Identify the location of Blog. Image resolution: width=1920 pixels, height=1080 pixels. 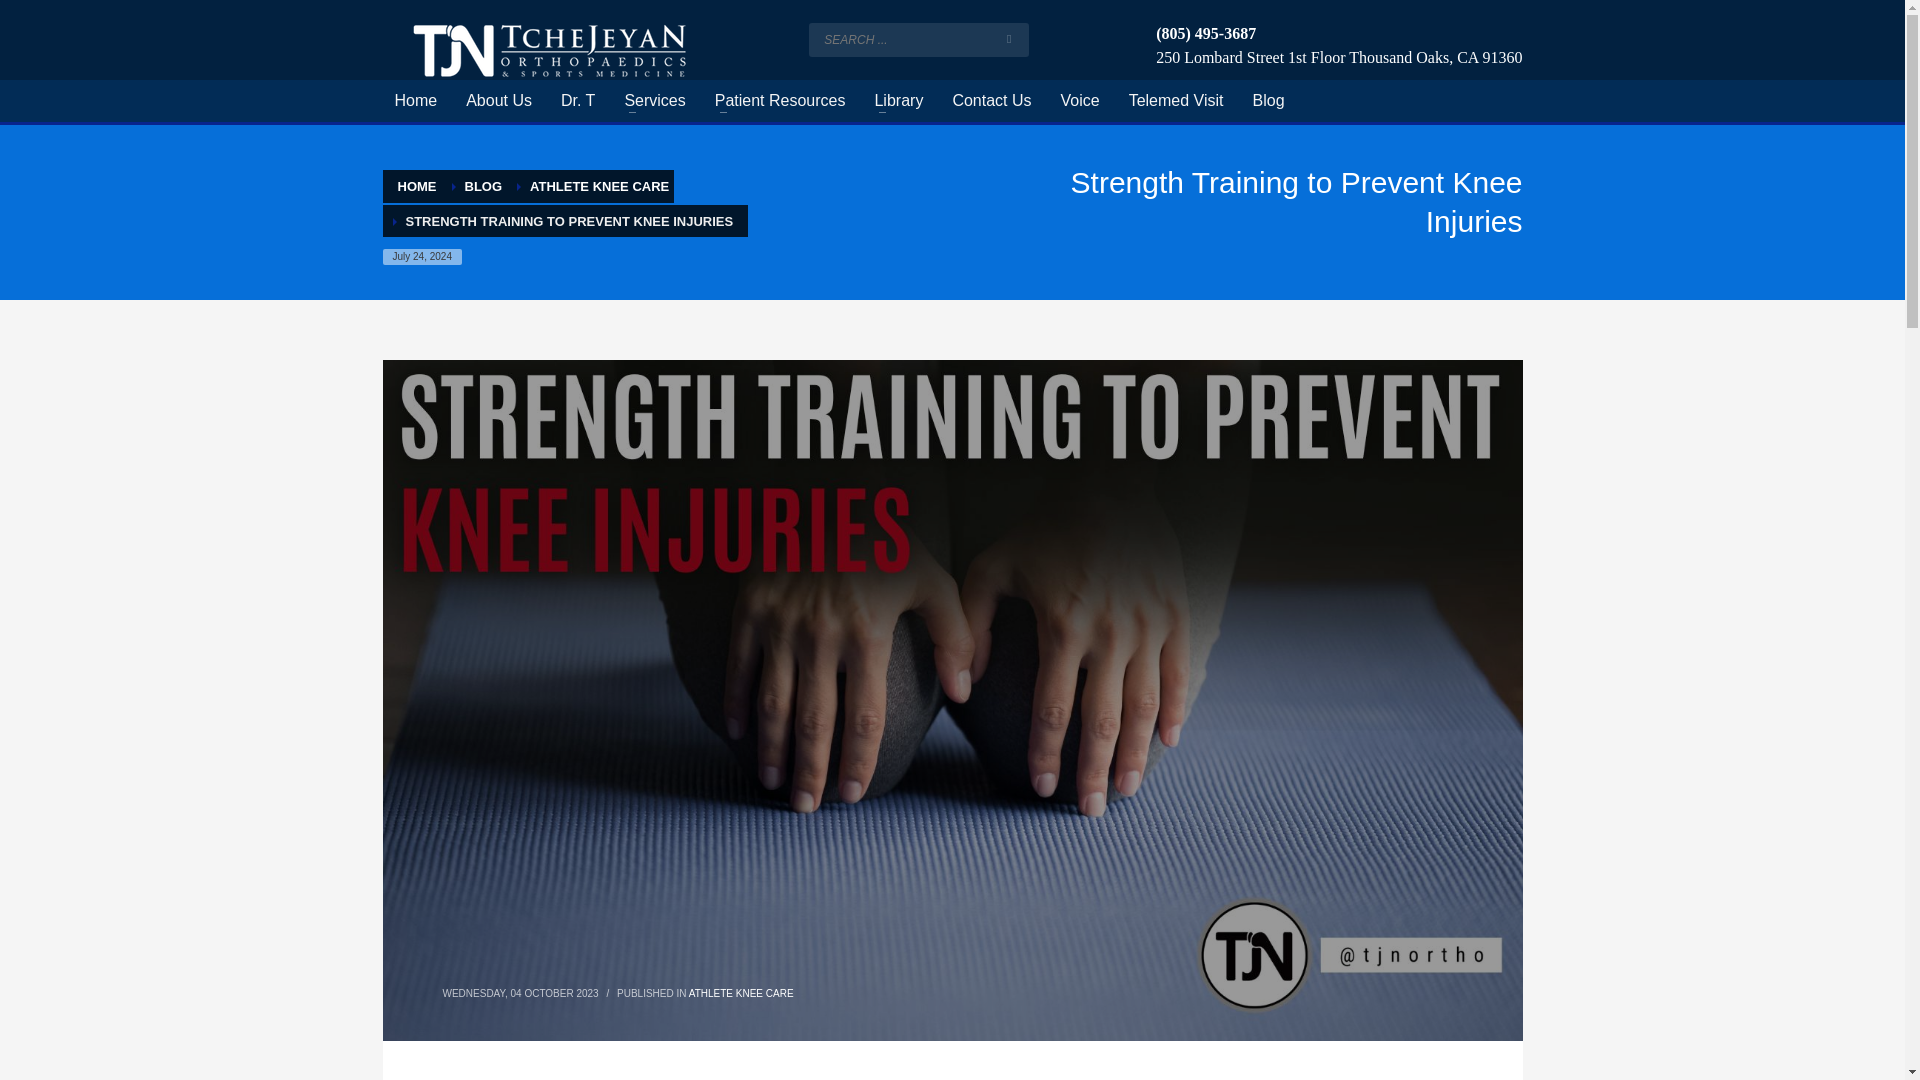
(1268, 100).